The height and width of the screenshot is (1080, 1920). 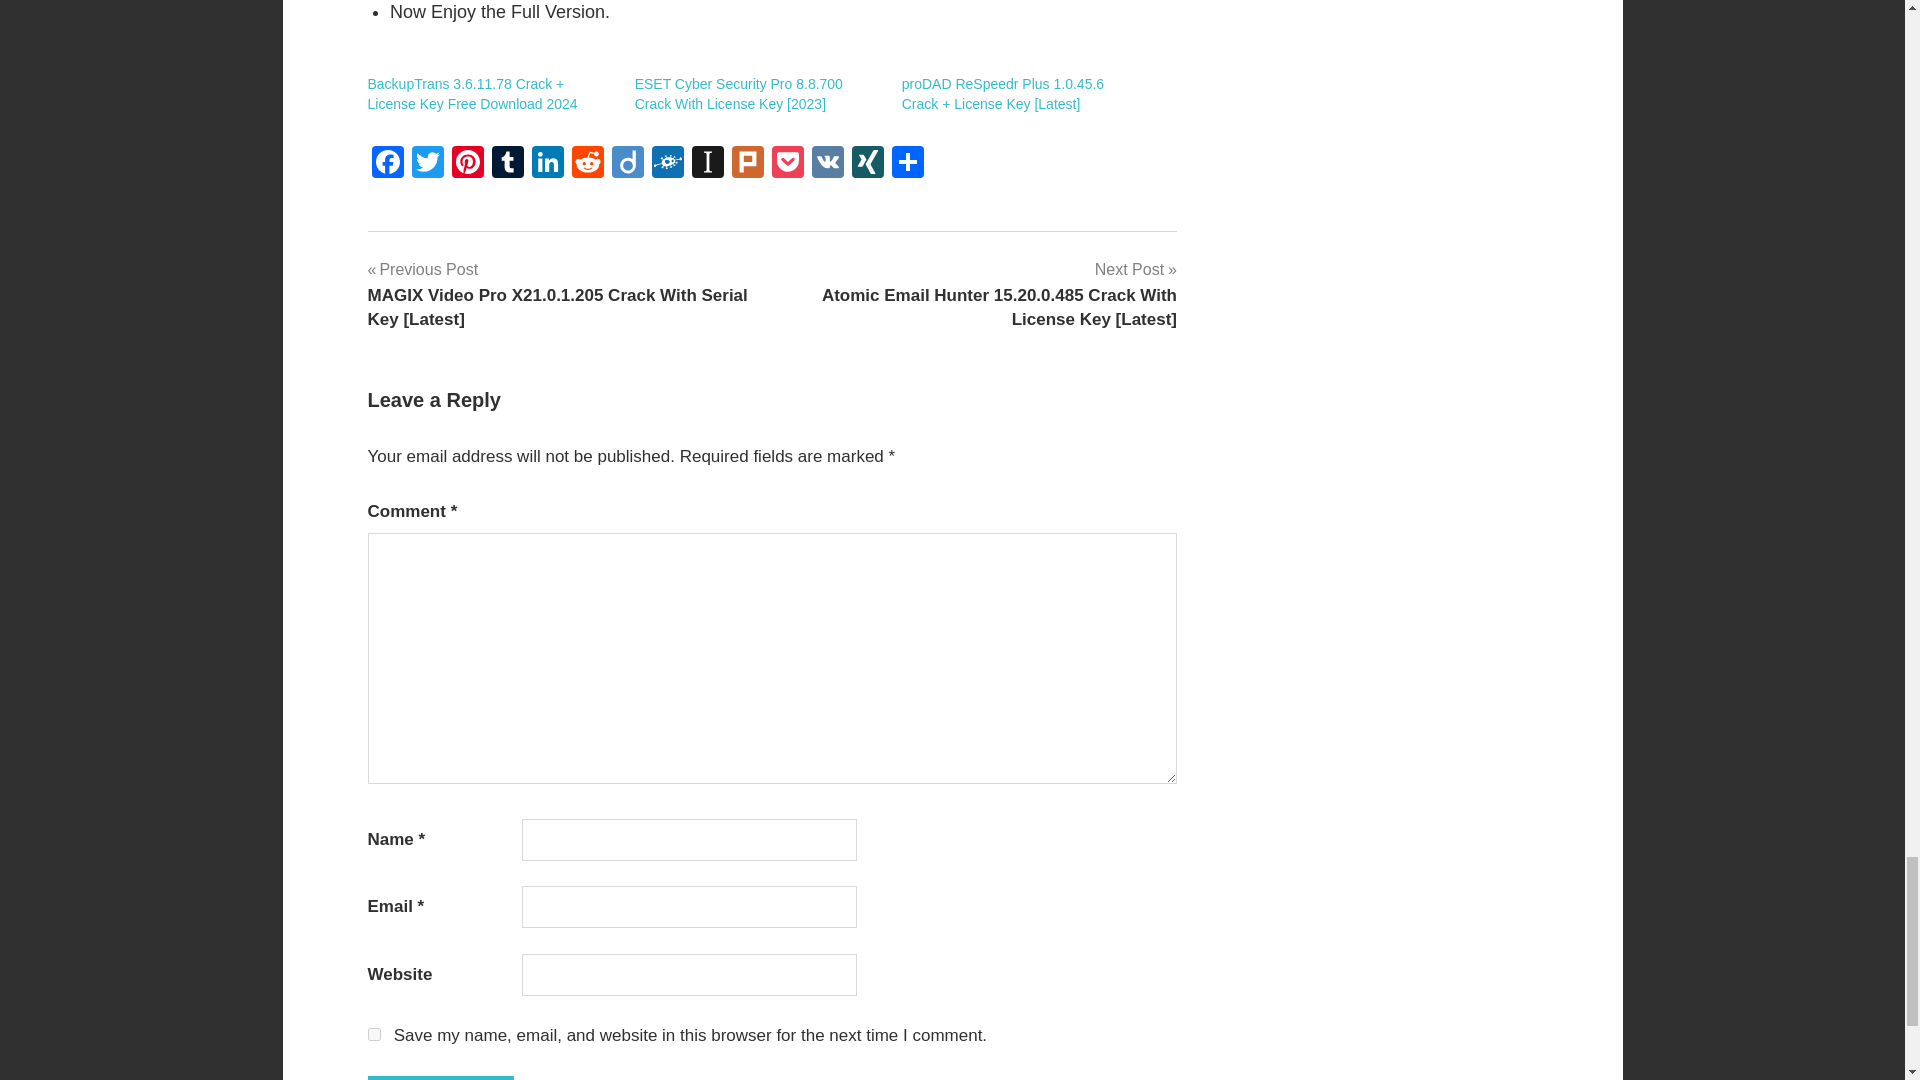 What do you see at coordinates (467, 164) in the screenshot?
I see `Pinterest` at bounding box center [467, 164].